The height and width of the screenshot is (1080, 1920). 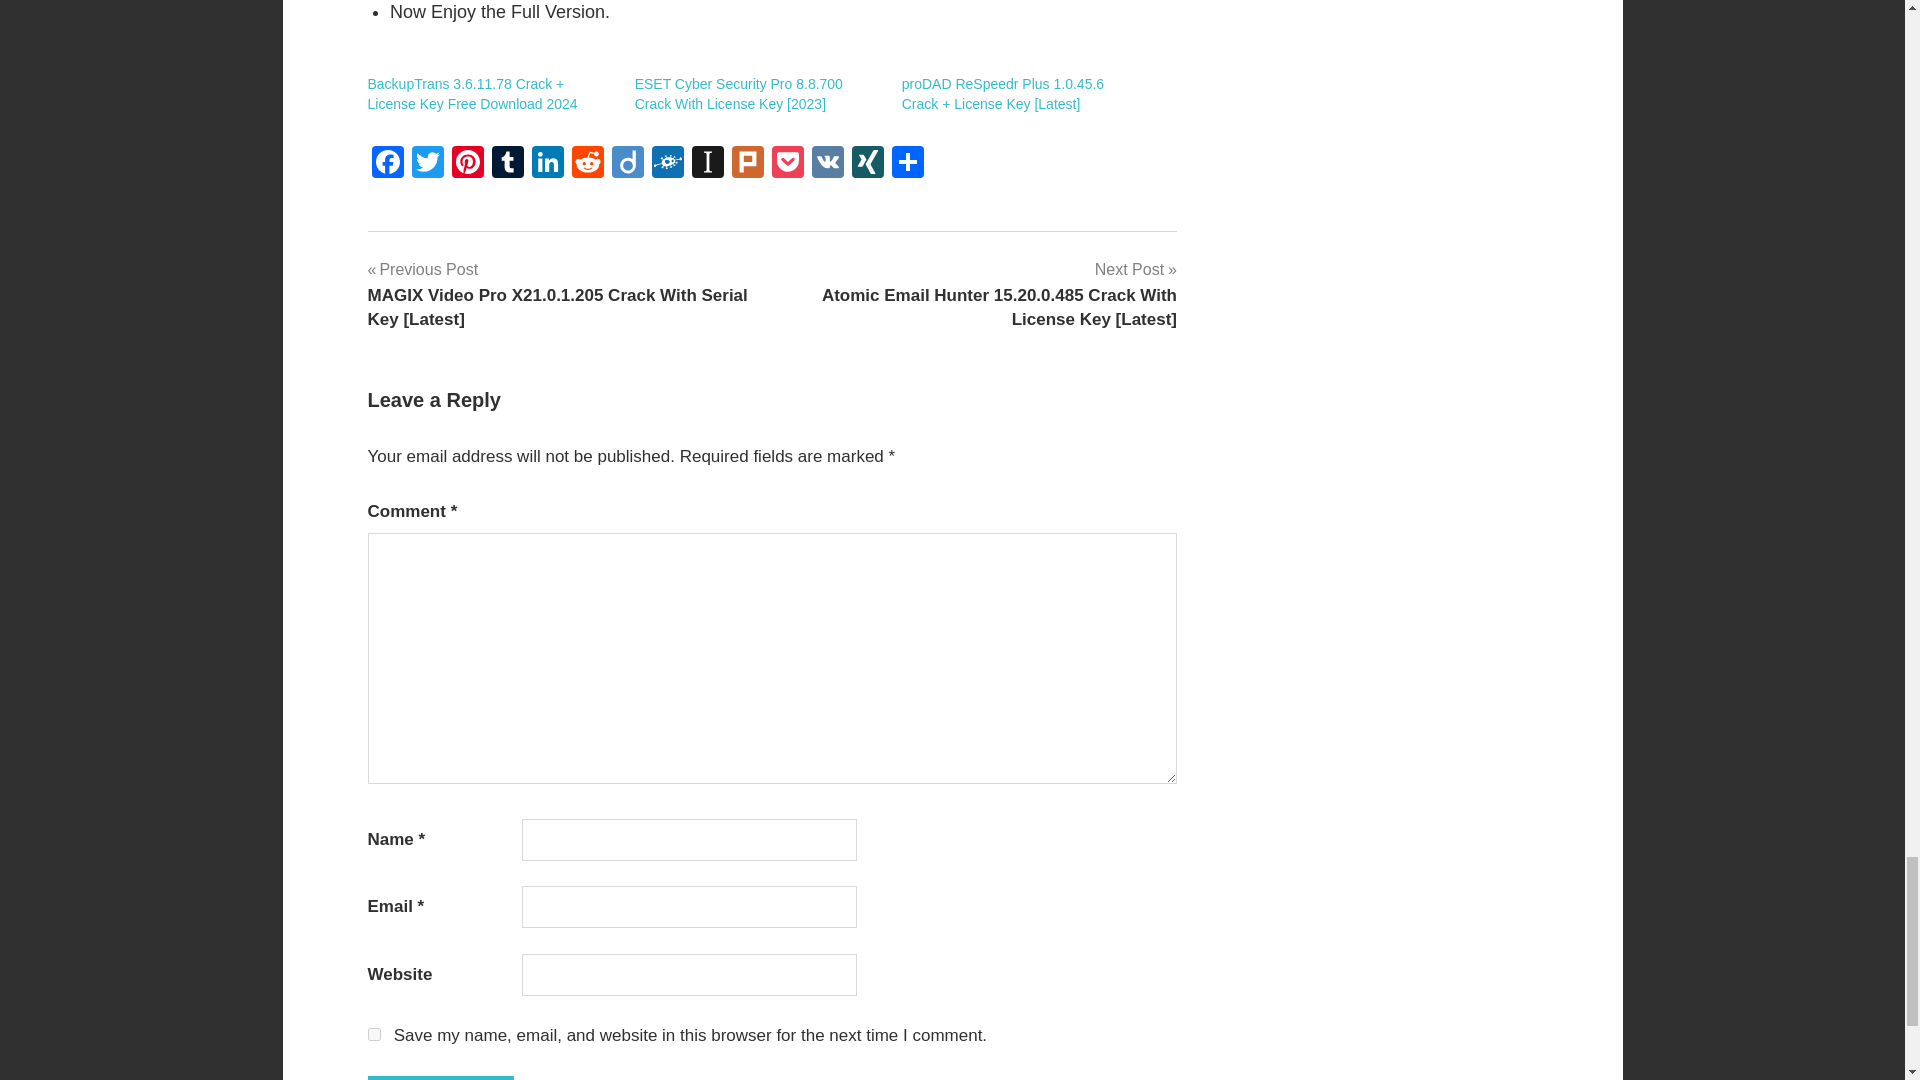 What do you see at coordinates (467, 164) in the screenshot?
I see `Pinterest` at bounding box center [467, 164].